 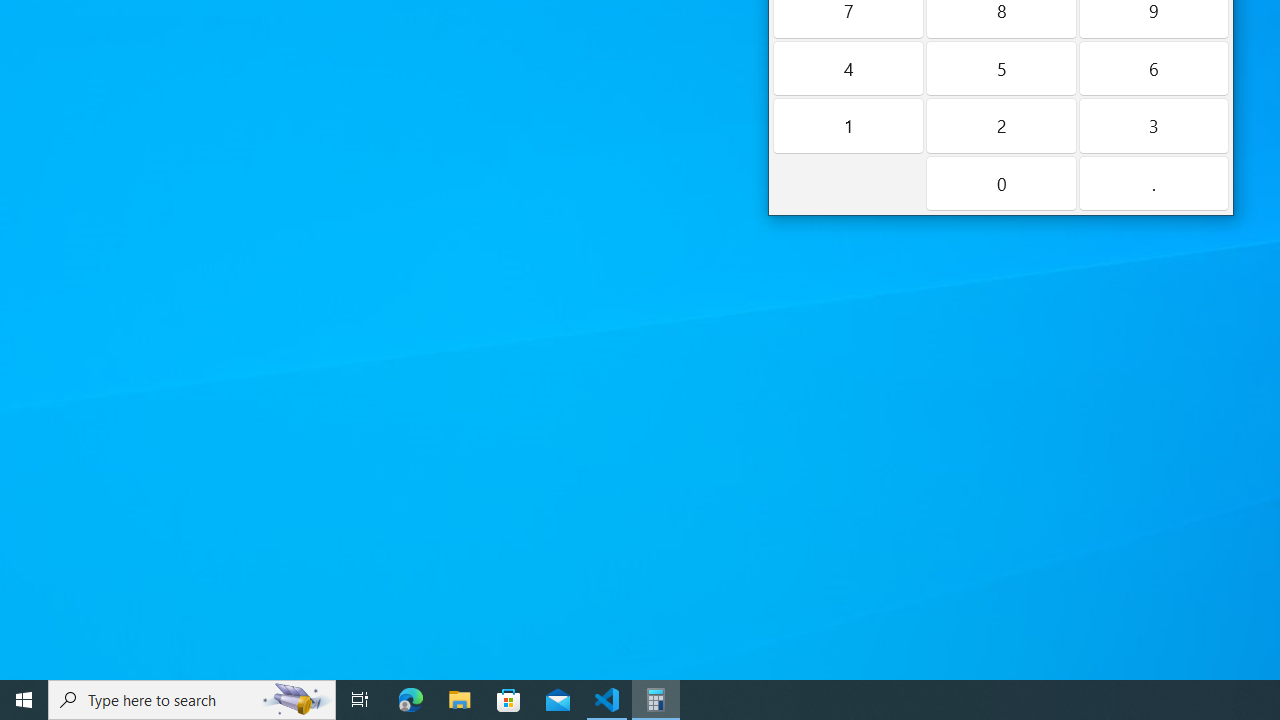 What do you see at coordinates (848, 126) in the screenshot?
I see `One` at bounding box center [848, 126].